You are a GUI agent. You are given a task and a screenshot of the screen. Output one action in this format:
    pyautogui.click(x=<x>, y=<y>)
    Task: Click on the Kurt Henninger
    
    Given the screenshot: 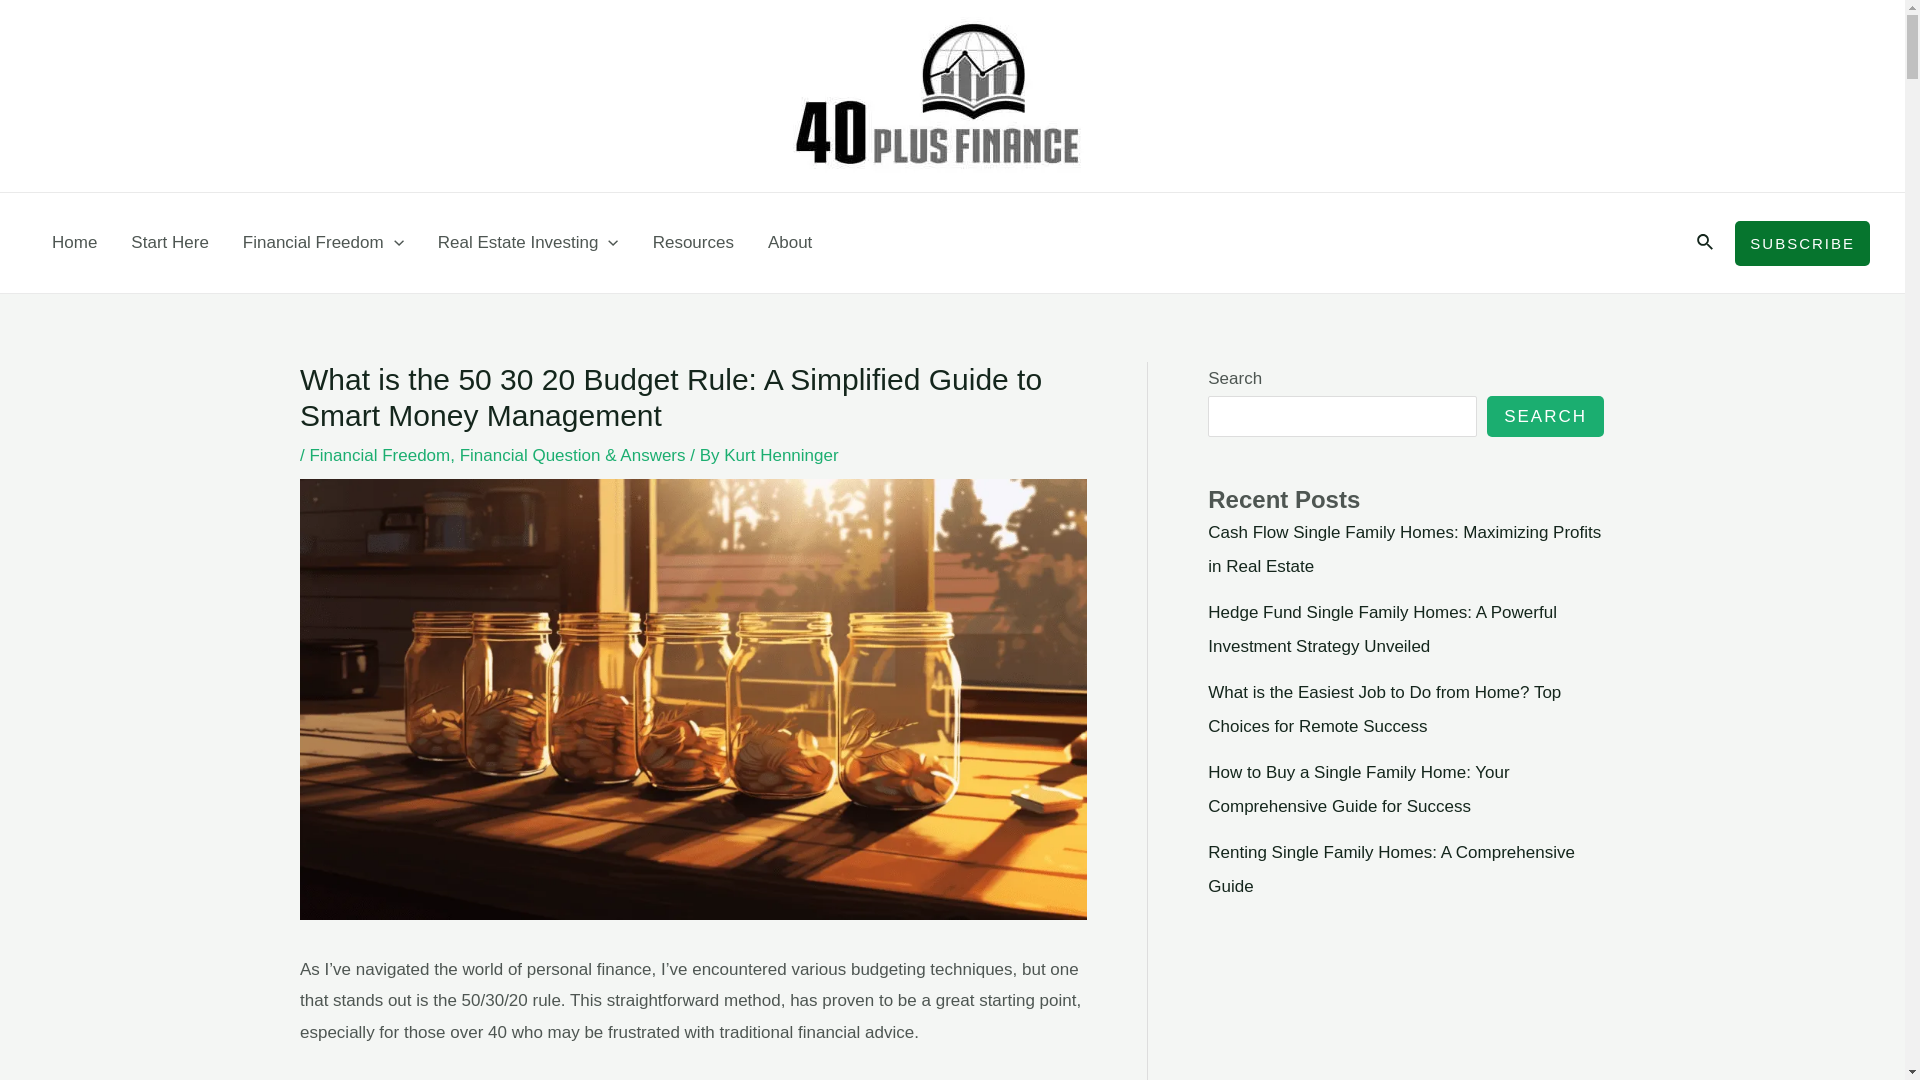 What is the action you would take?
    pyautogui.click(x=781, y=456)
    